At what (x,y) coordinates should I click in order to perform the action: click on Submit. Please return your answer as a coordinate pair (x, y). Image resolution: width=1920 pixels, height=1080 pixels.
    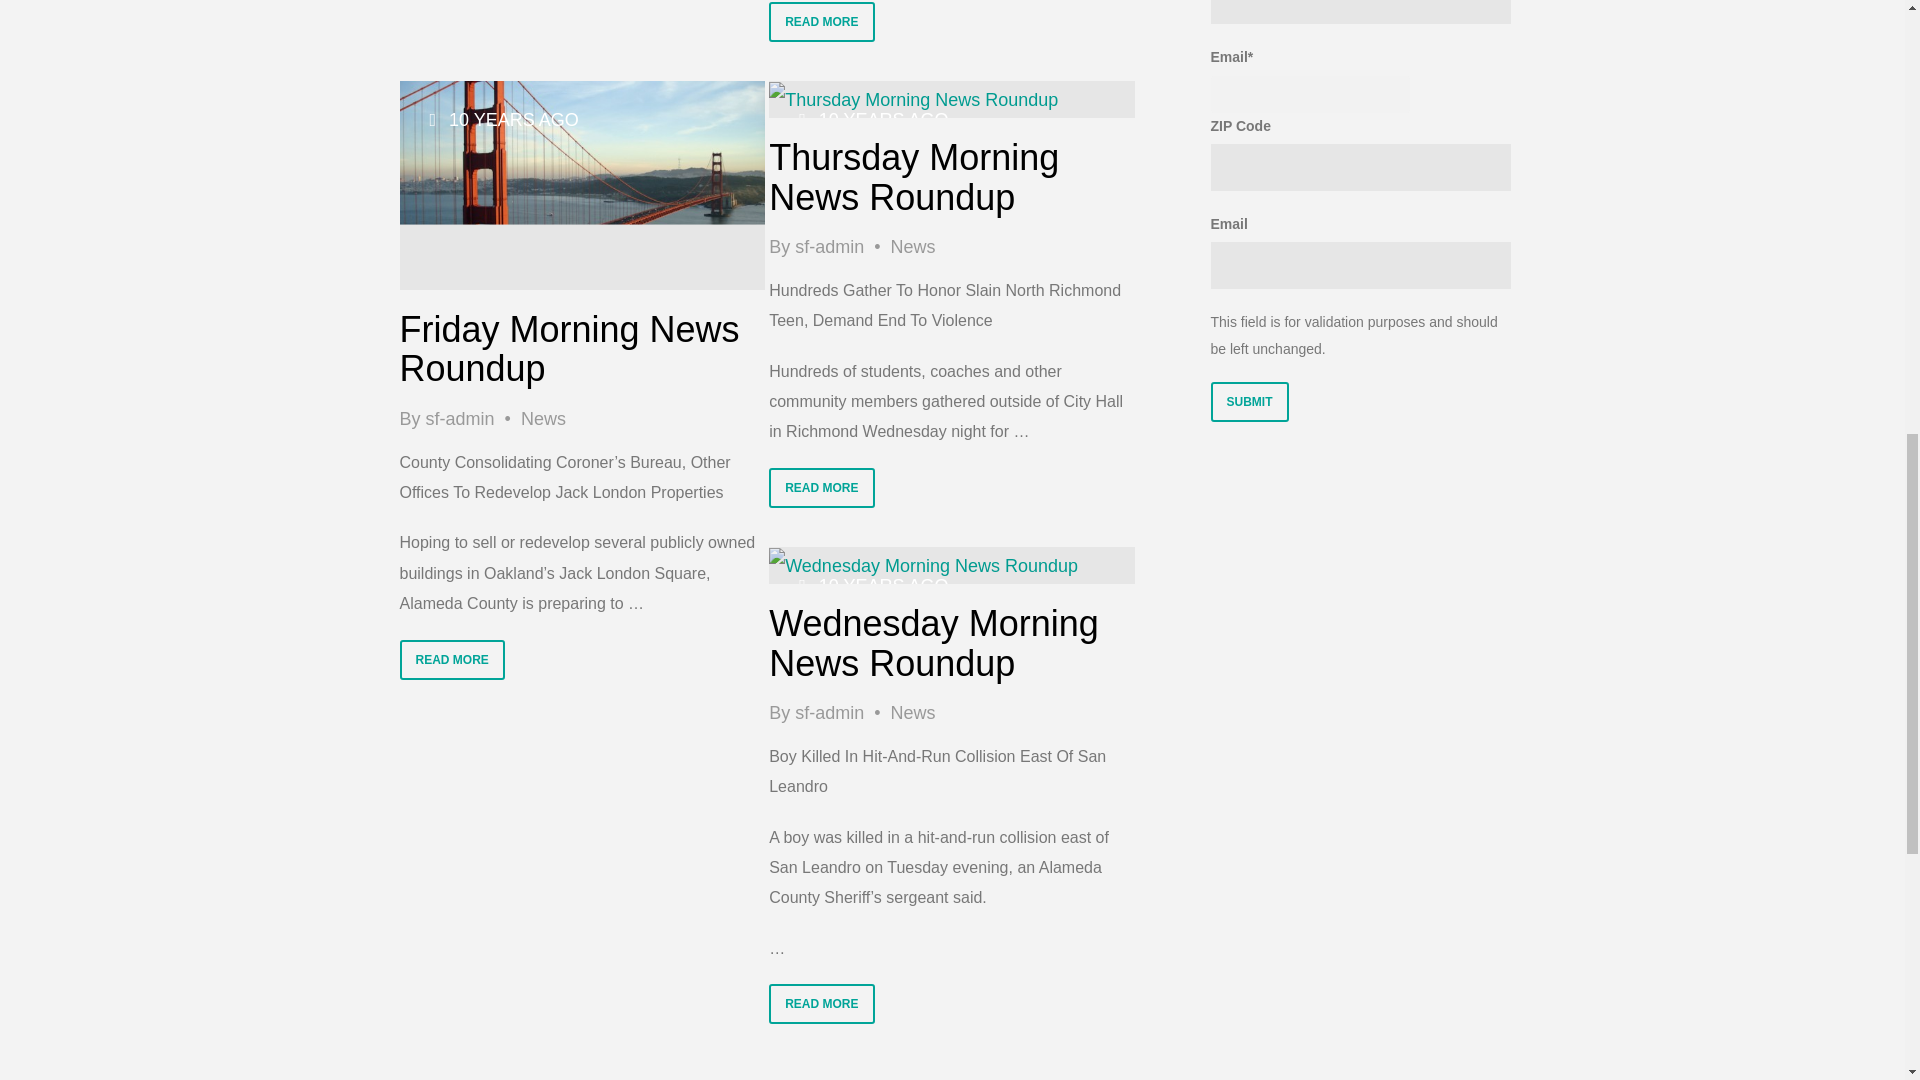
    Looking at the image, I should click on (1248, 402).